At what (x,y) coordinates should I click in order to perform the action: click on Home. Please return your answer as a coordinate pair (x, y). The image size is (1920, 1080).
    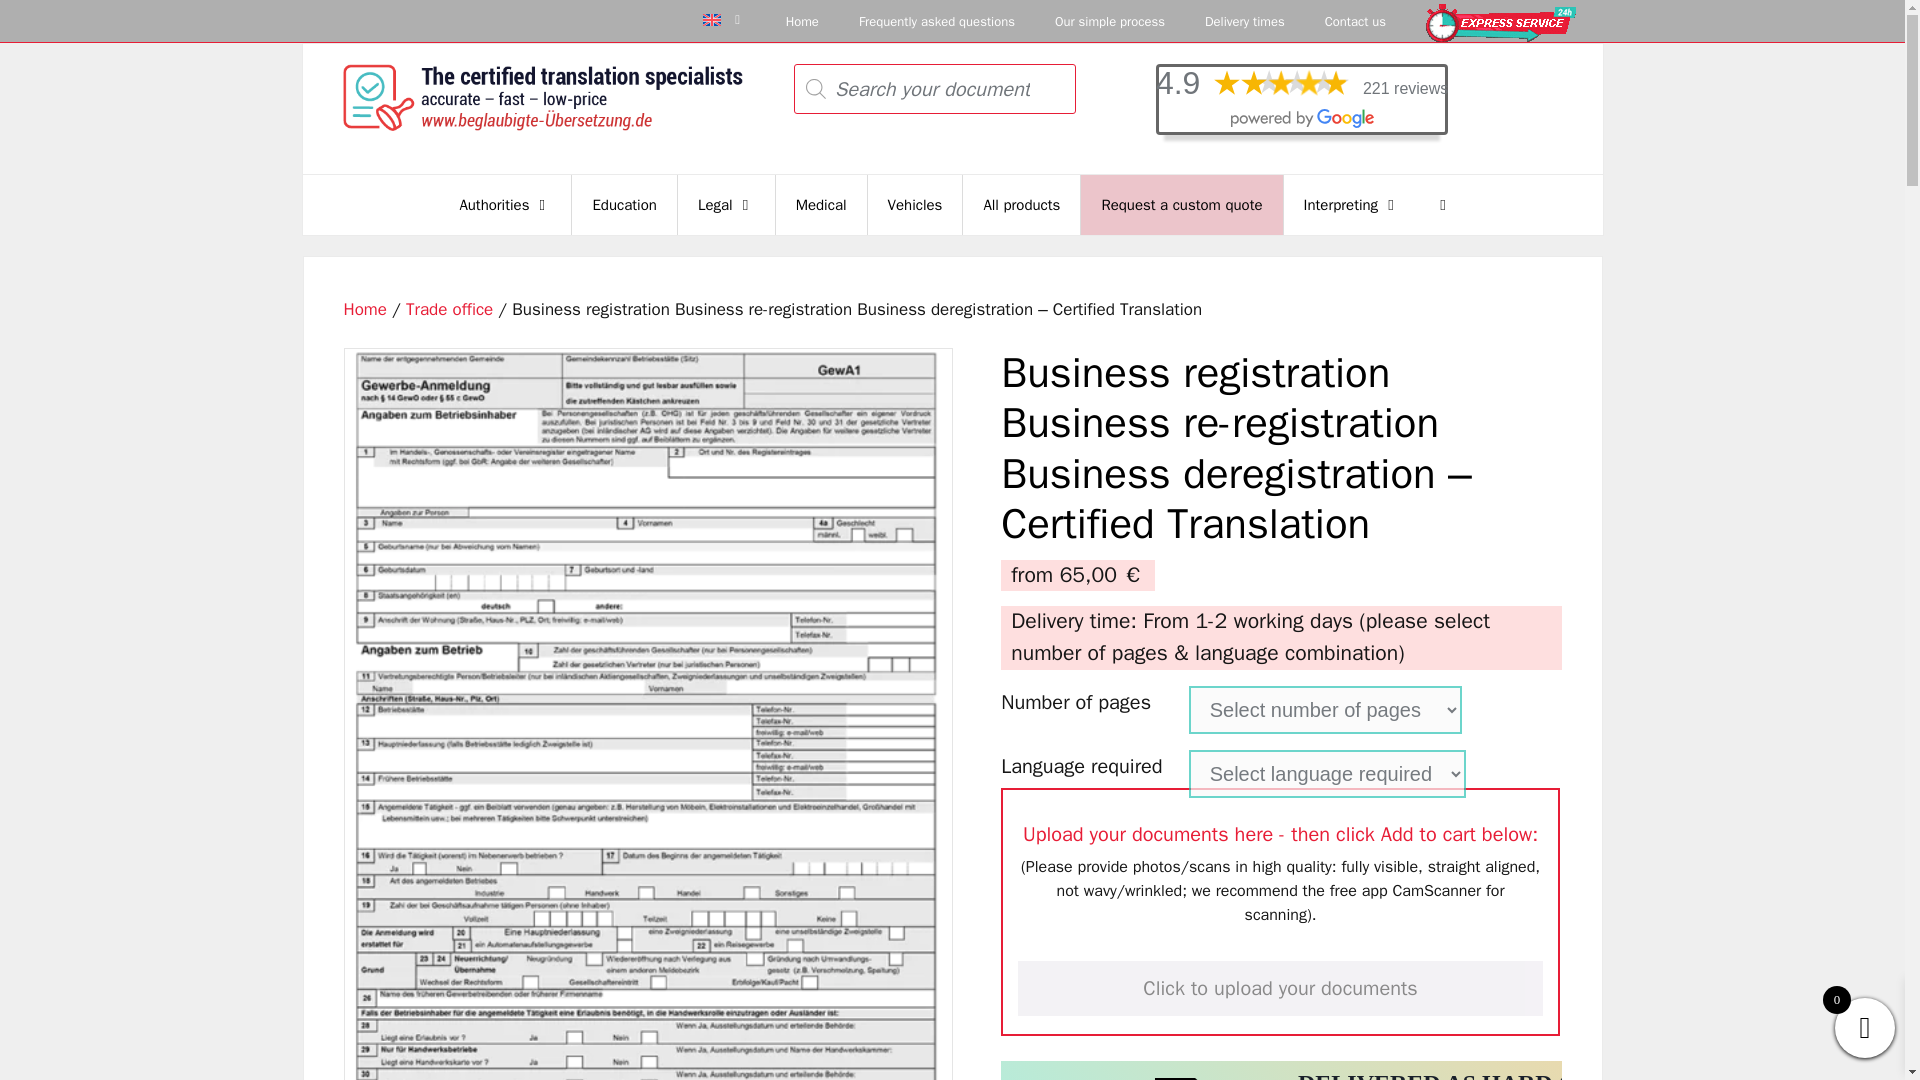
    Looking at the image, I should click on (802, 22).